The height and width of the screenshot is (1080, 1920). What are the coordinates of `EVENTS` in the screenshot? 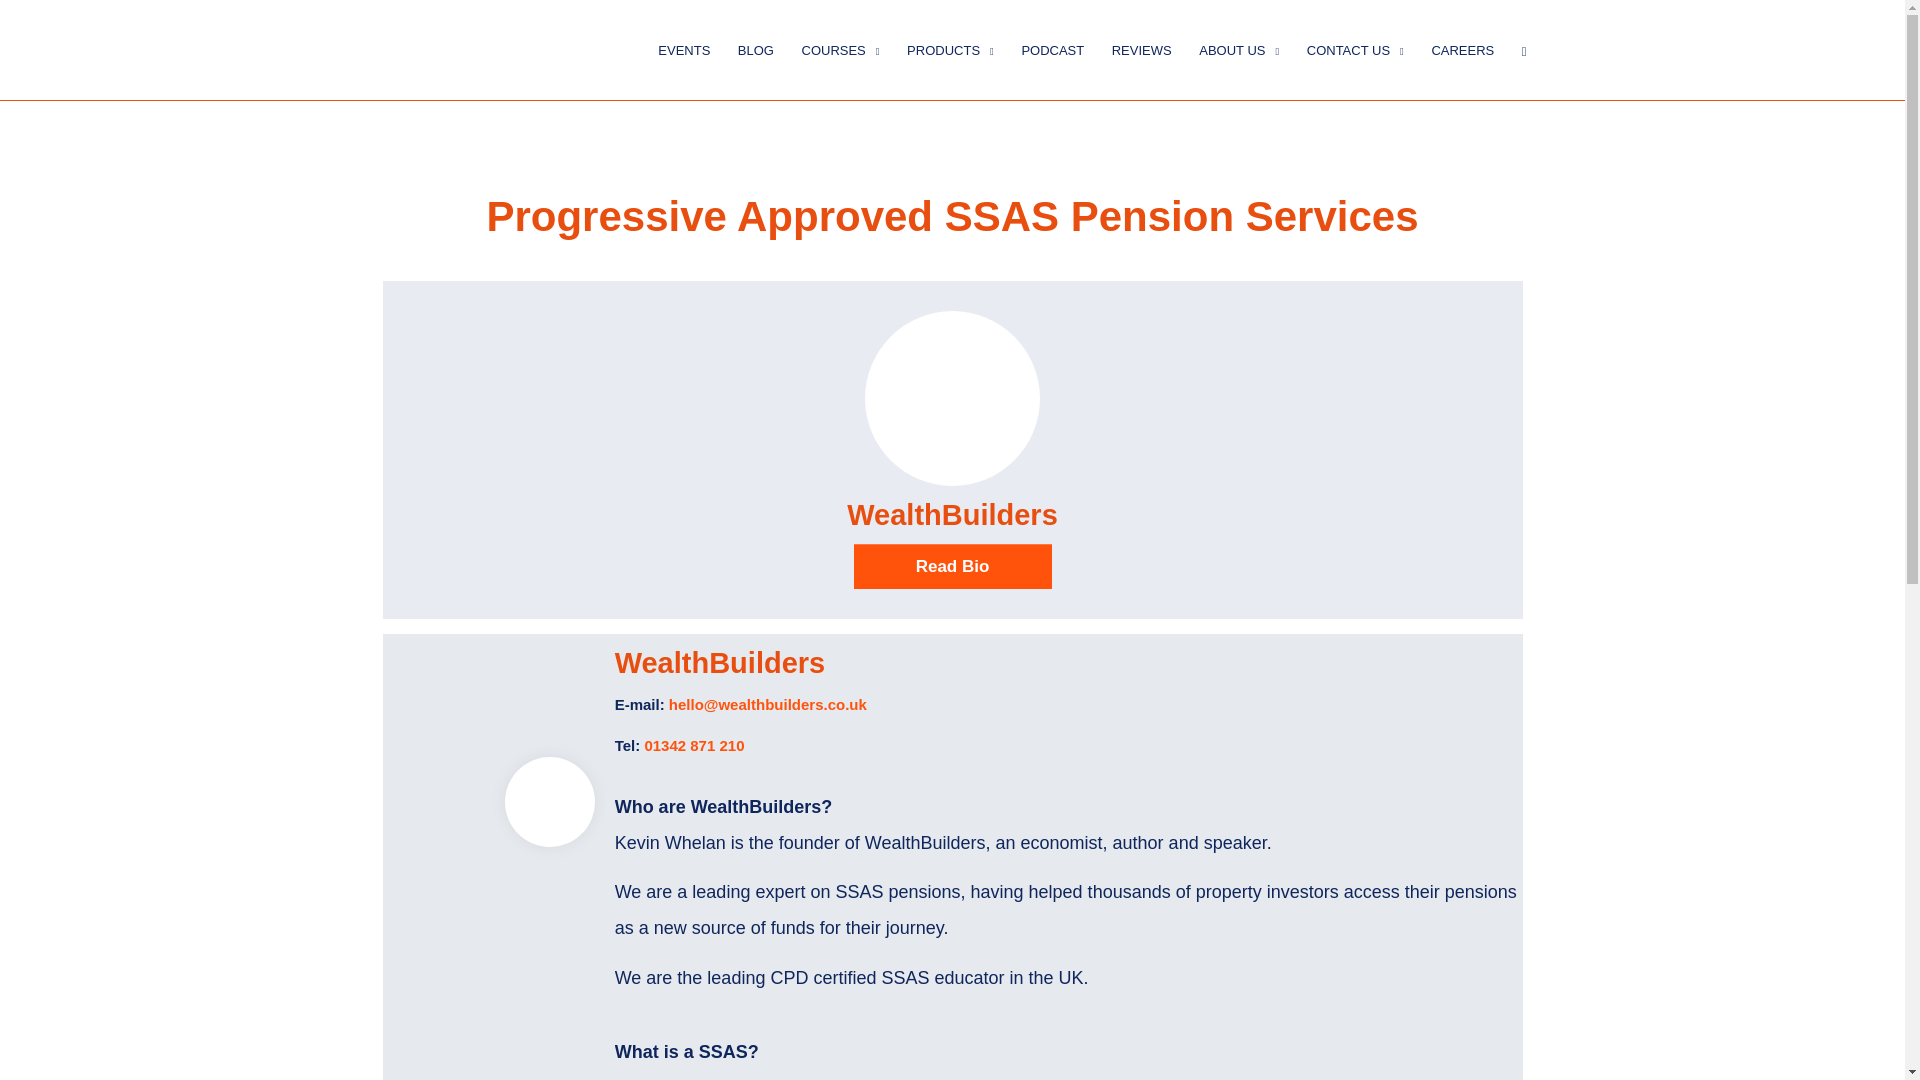 It's located at (684, 49).